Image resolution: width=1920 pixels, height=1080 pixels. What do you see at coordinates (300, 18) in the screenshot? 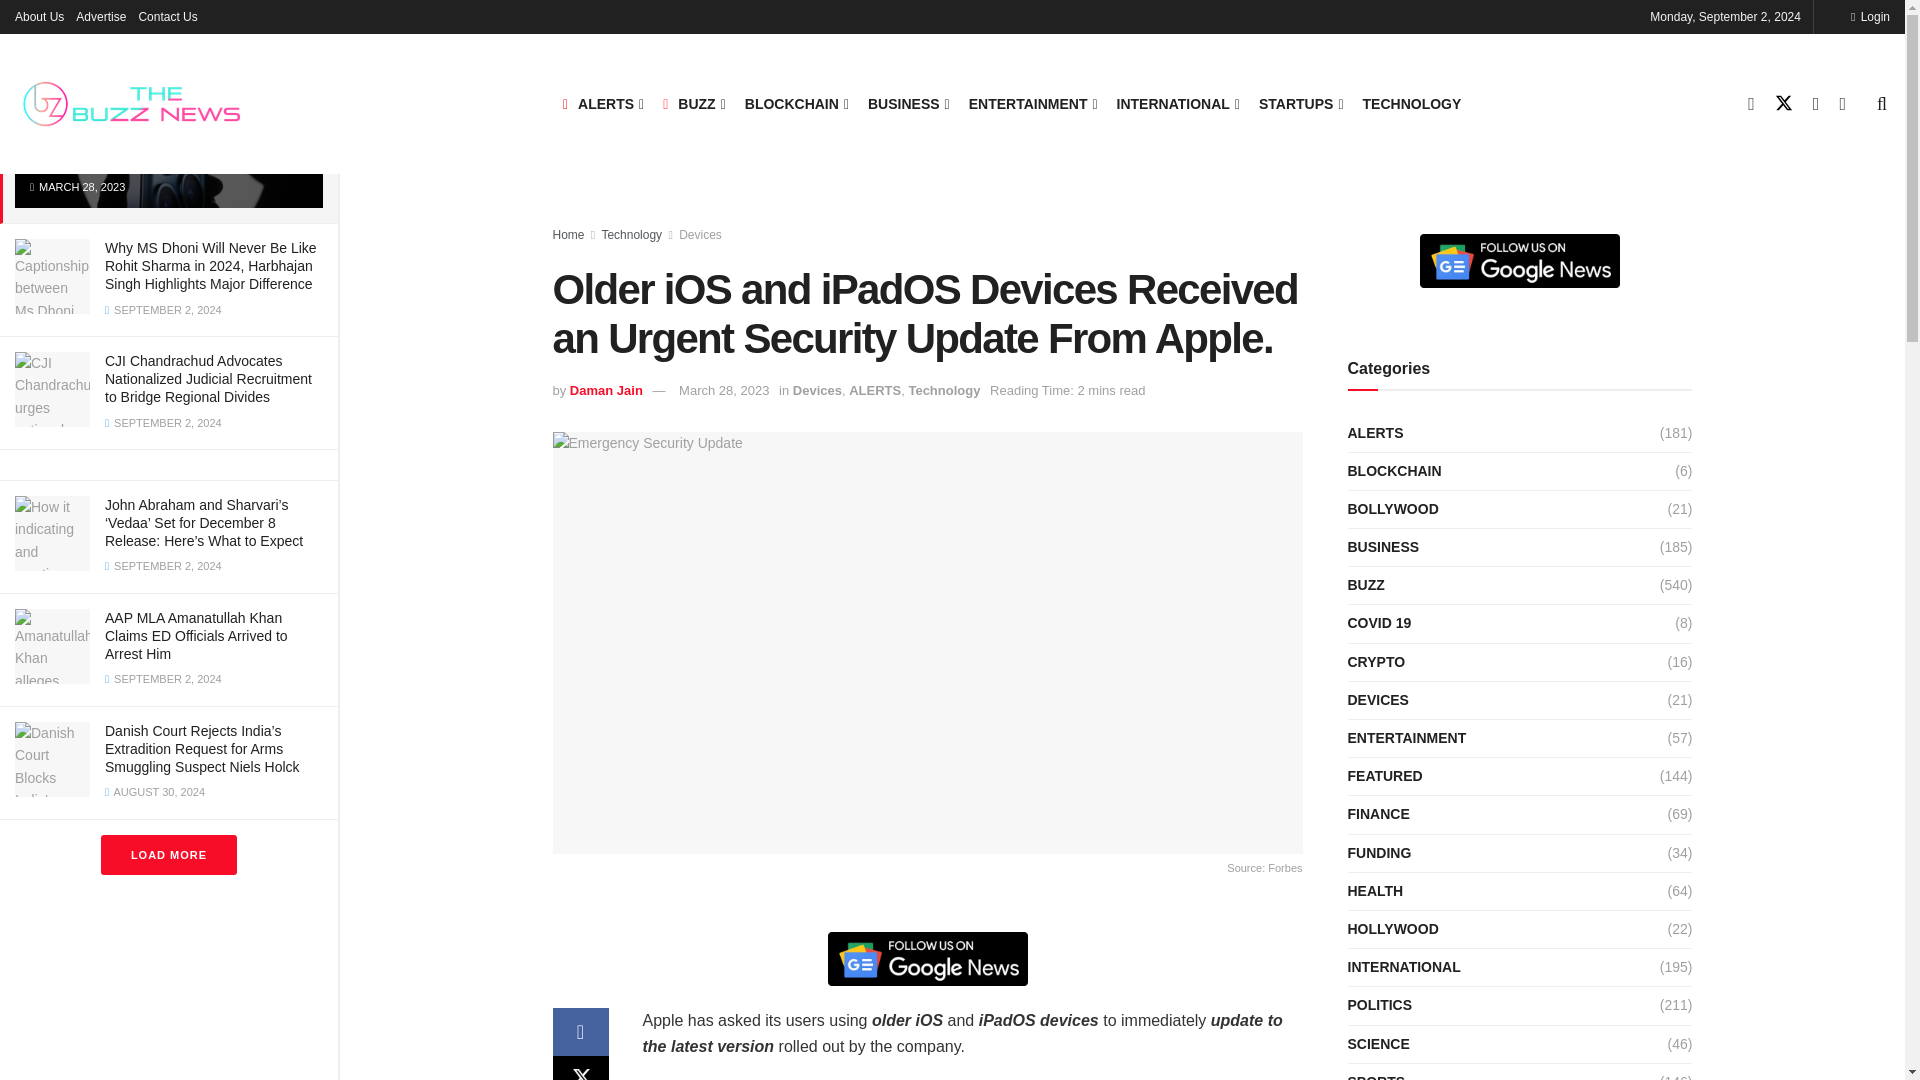
I see `Filter` at bounding box center [300, 18].